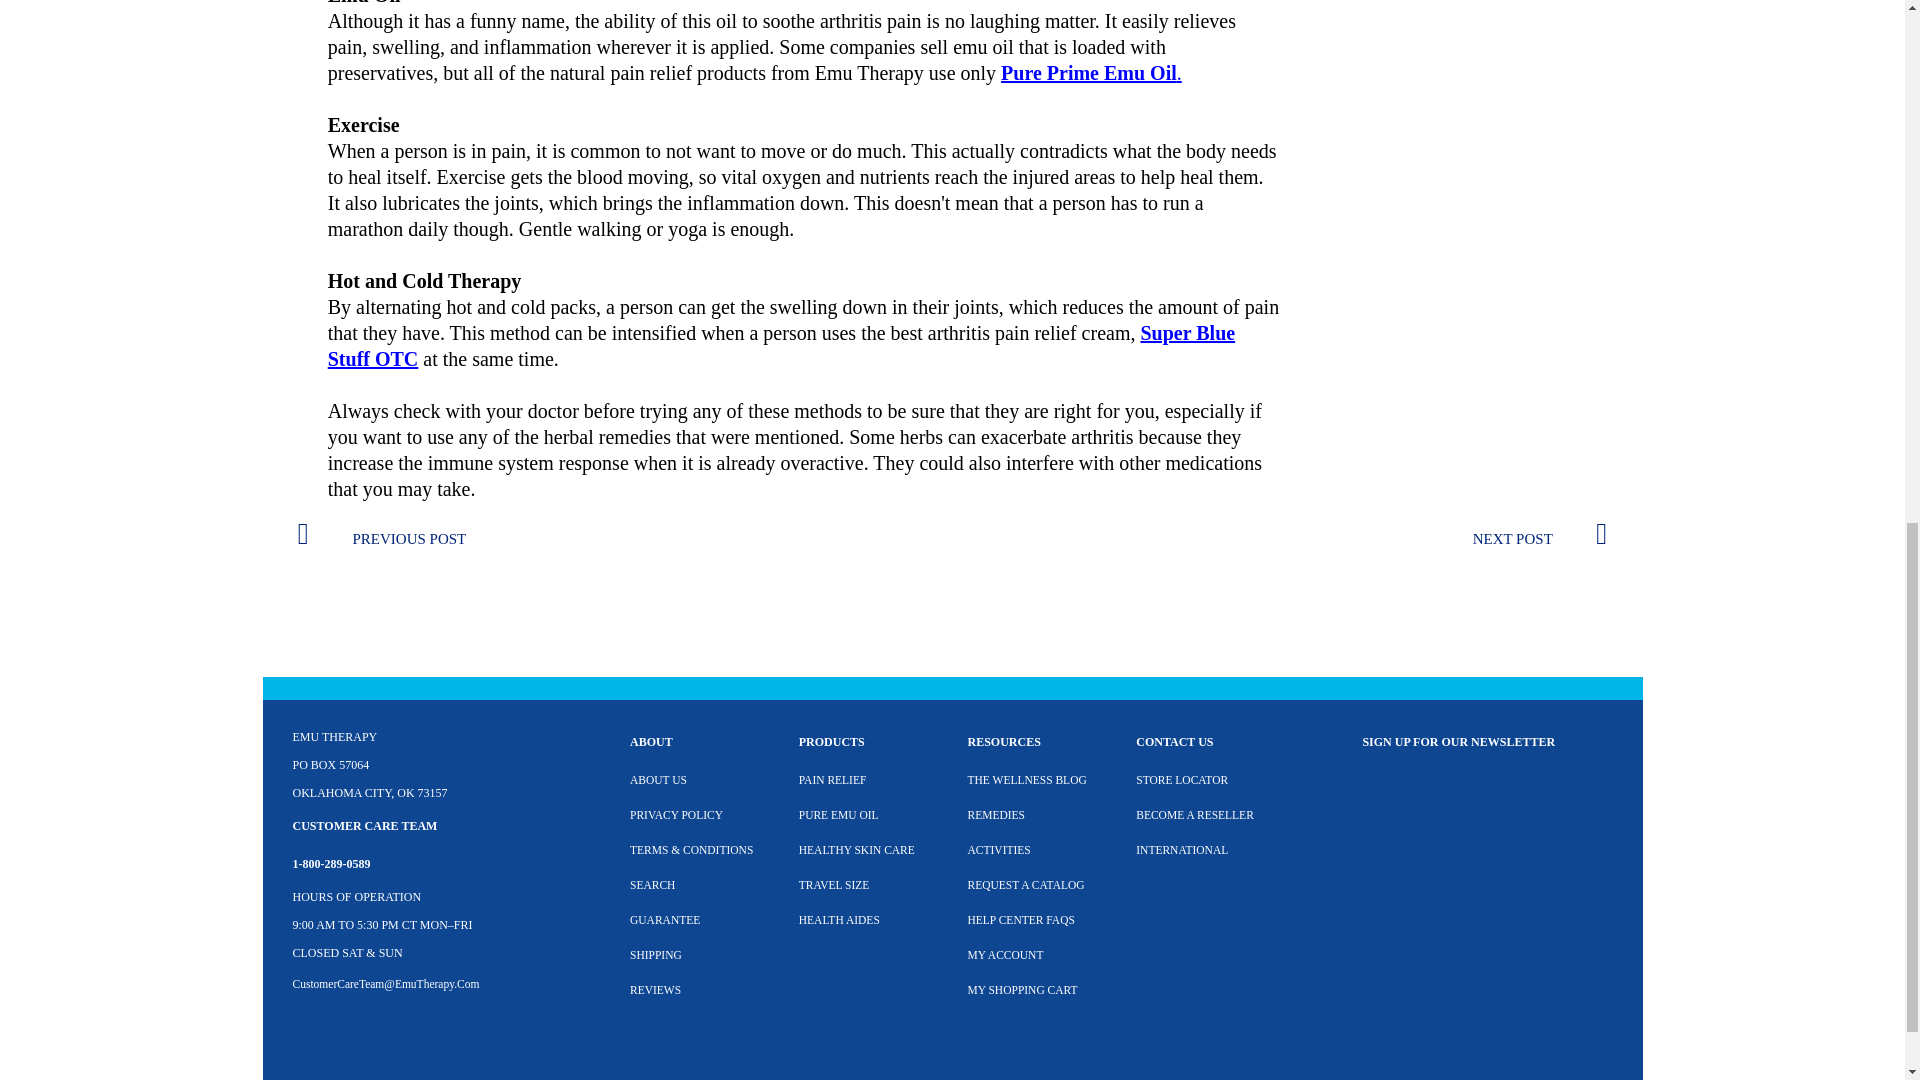 The image size is (1920, 1080). Describe the element at coordinates (1088, 72) in the screenshot. I see `Pure Prime Emu Oil` at that location.